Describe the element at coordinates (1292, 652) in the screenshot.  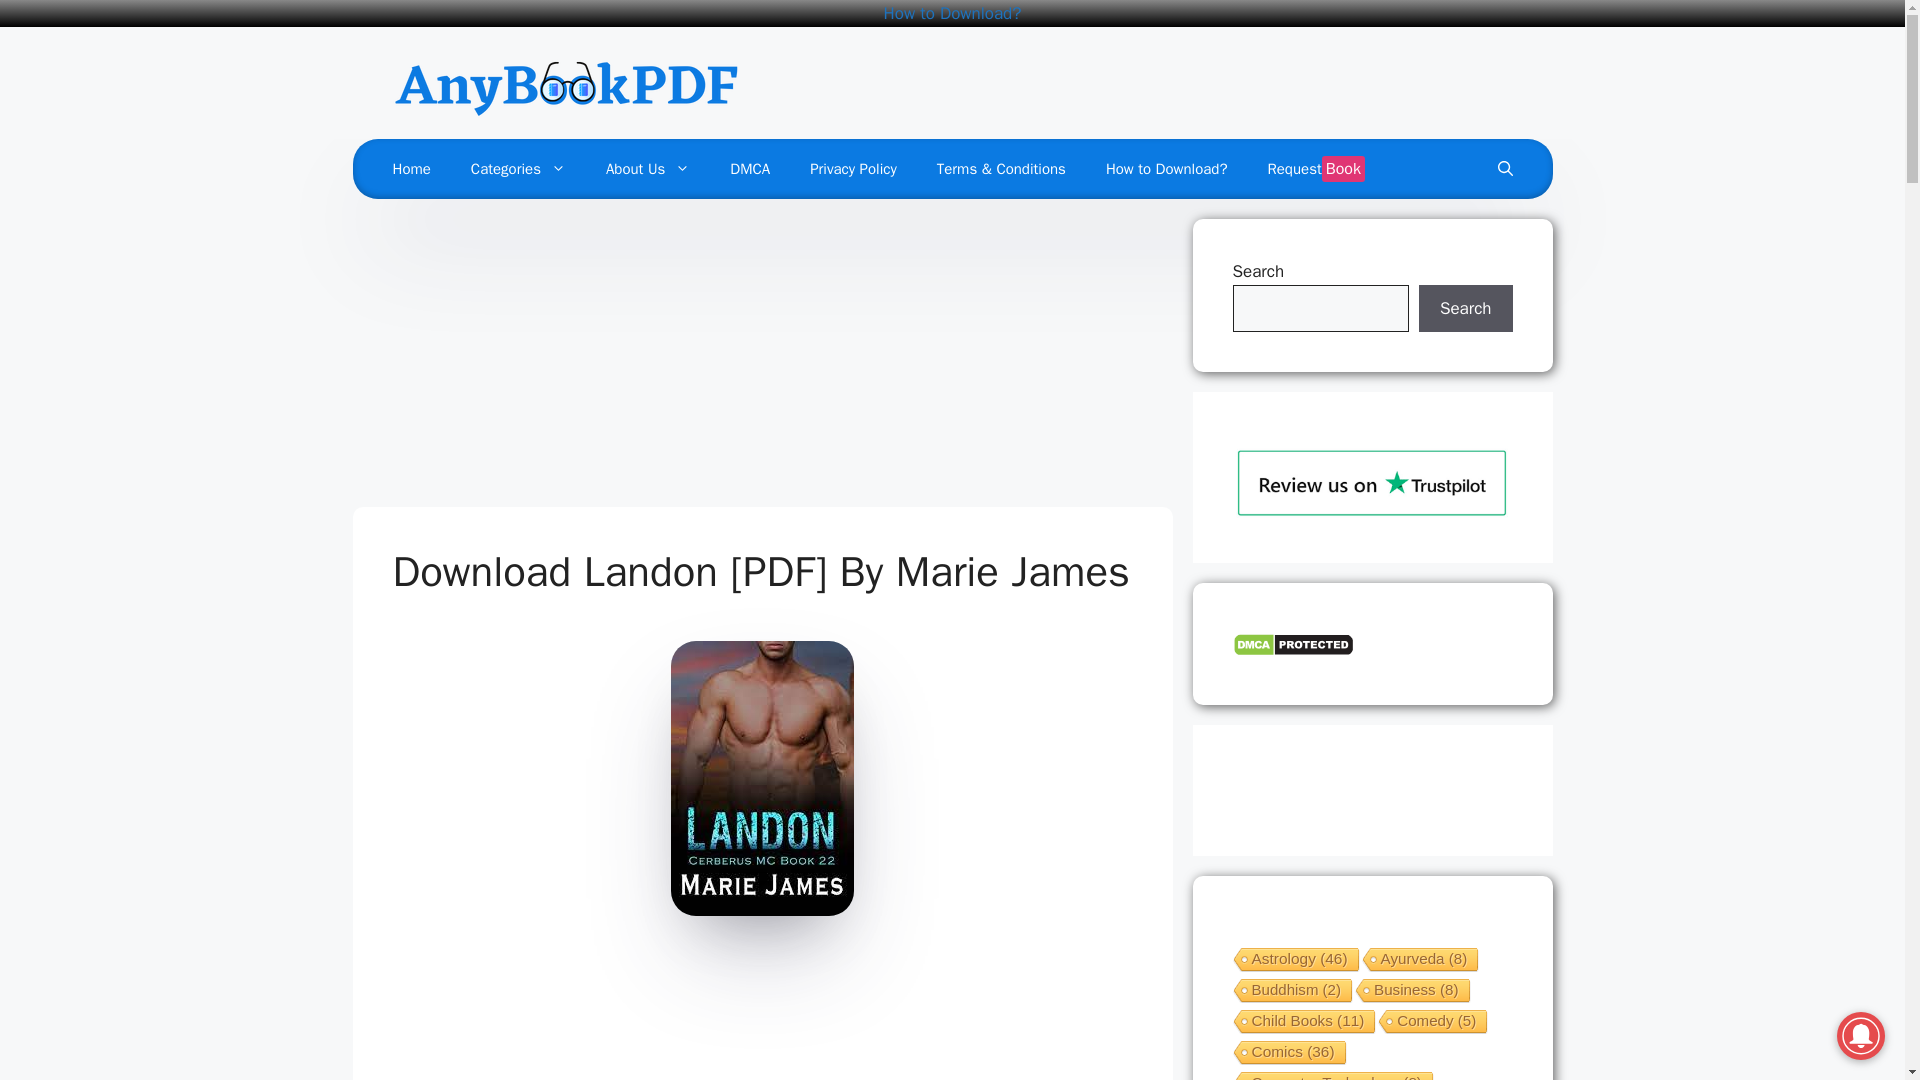
I see `DMCA.com Protection Status` at that location.